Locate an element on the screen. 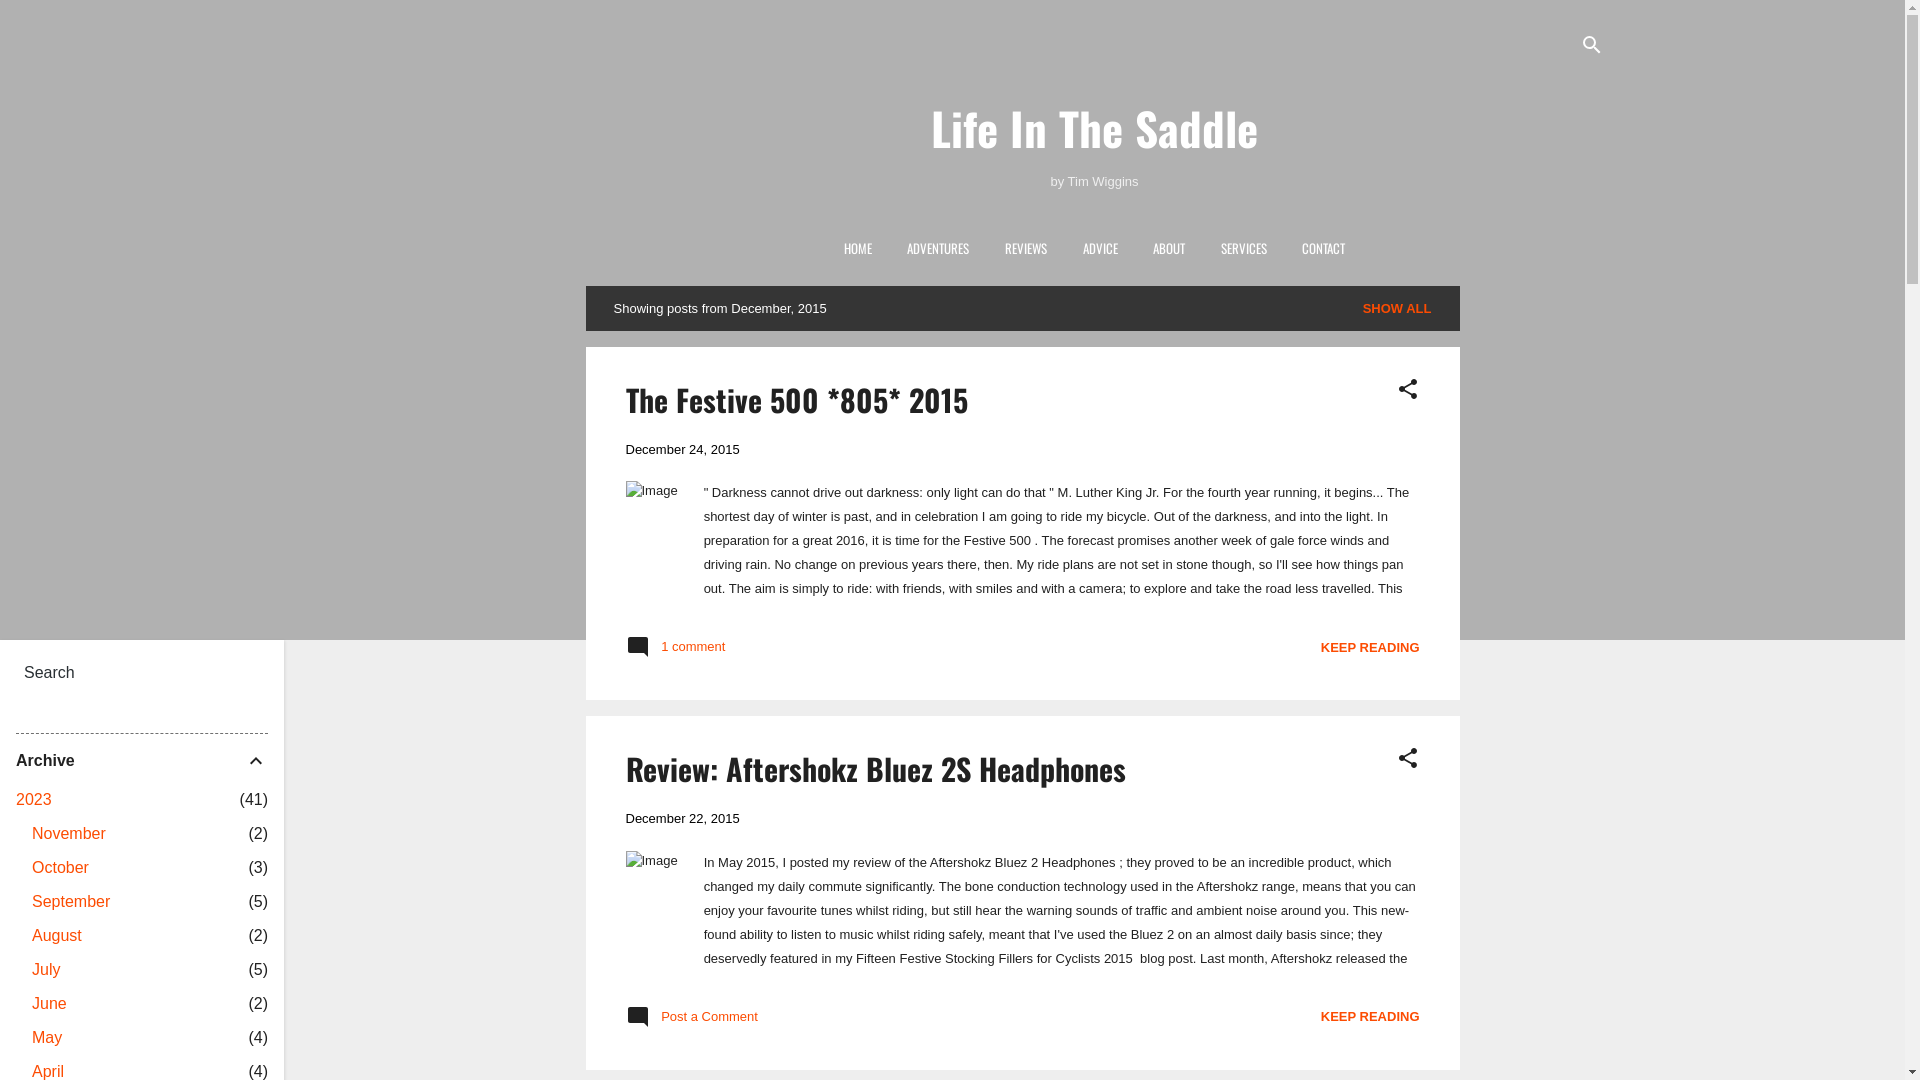 The width and height of the screenshot is (1920, 1080). 1 comment is located at coordinates (676, 654).